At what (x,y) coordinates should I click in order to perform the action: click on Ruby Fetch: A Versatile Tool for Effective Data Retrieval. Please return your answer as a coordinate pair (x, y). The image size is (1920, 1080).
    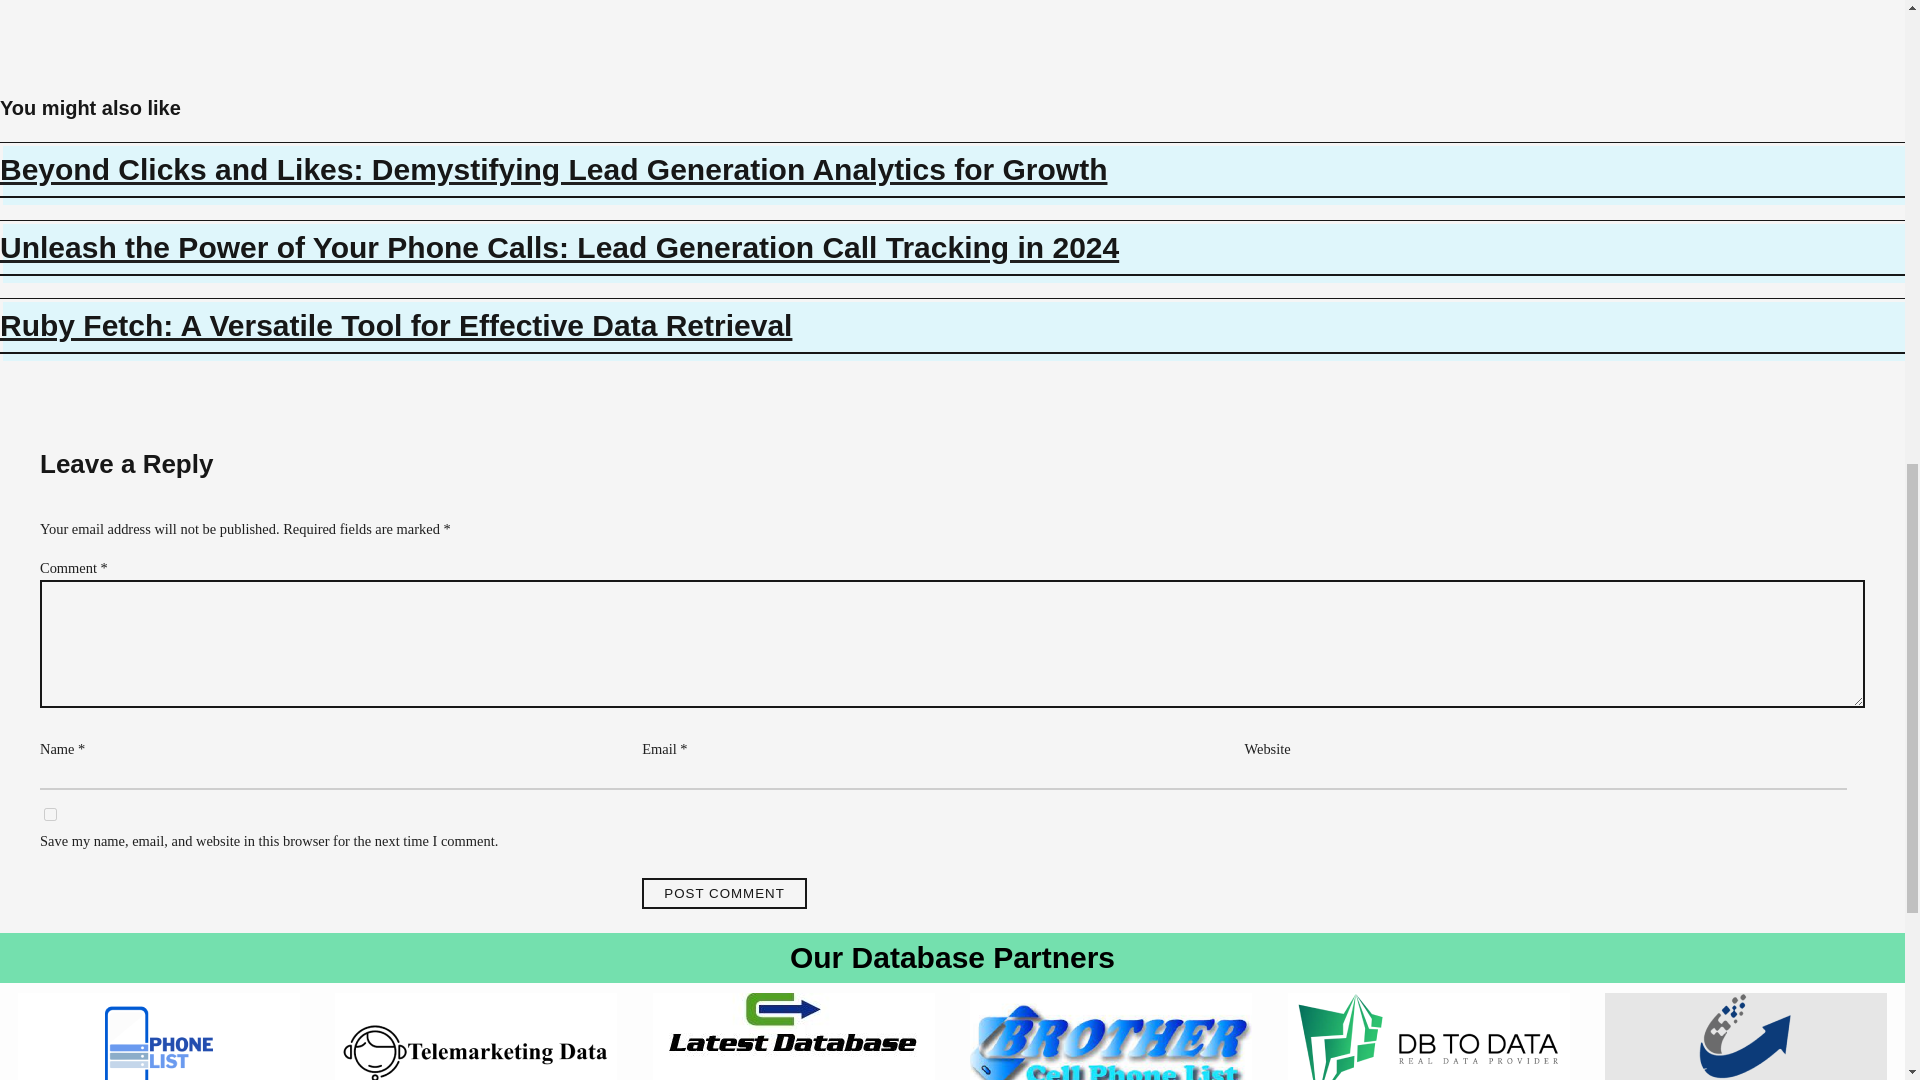
    Looking at the image, I should click on (952, 326).